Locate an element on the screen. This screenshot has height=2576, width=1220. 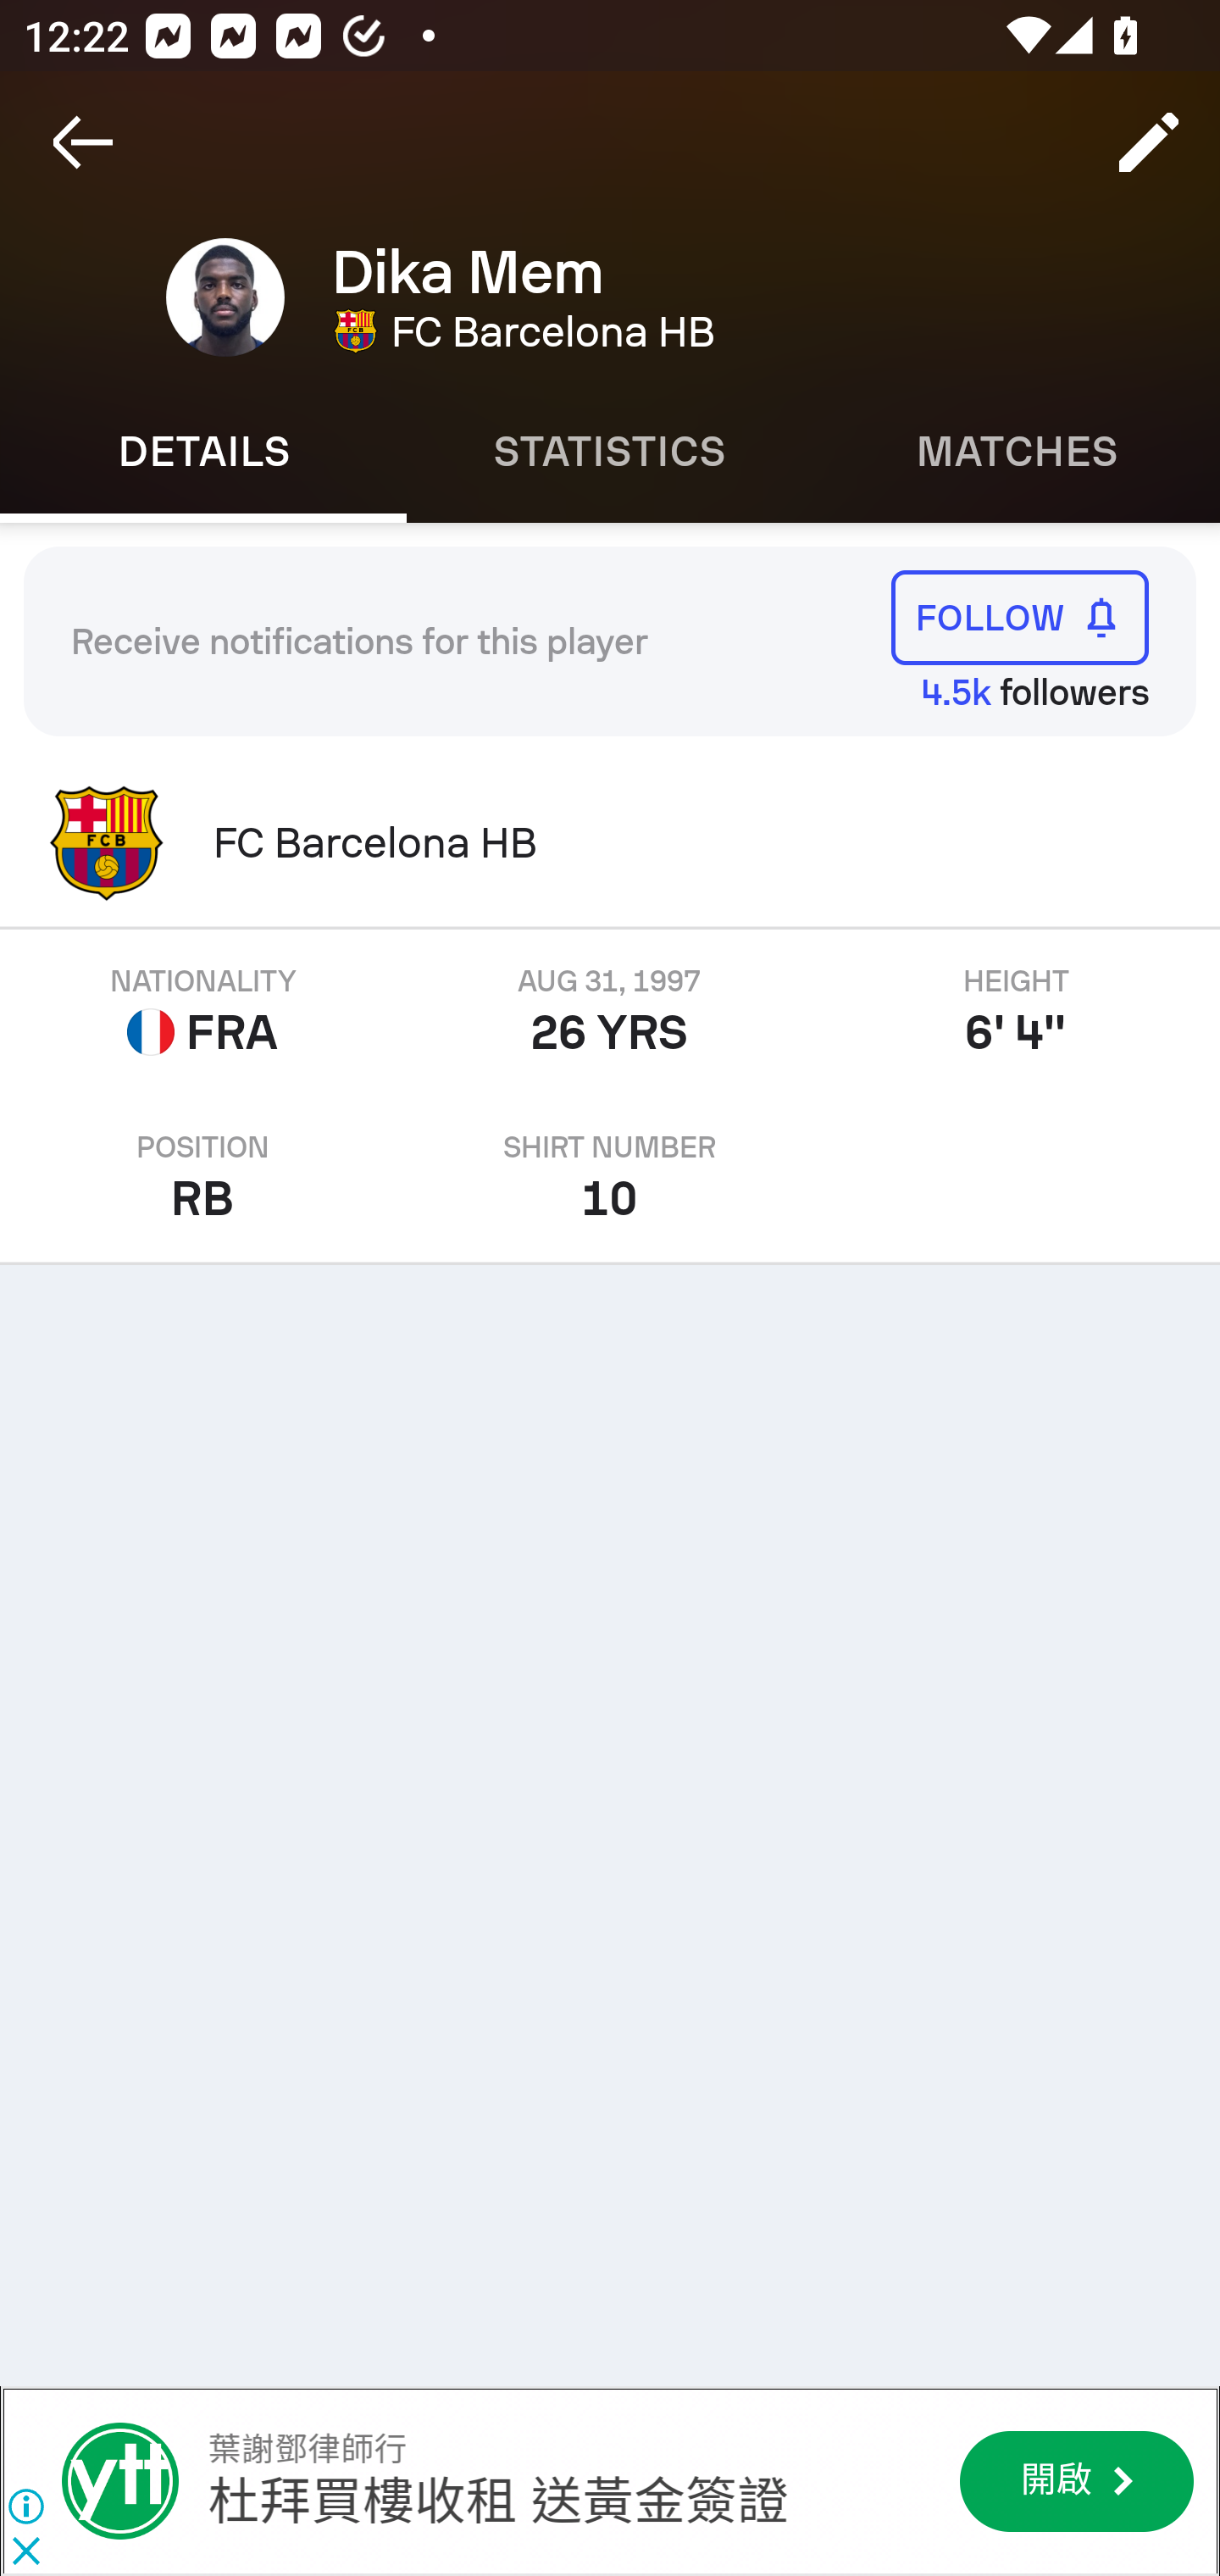
葉謝鄧律師行 is located at coordinates (307, 2449).